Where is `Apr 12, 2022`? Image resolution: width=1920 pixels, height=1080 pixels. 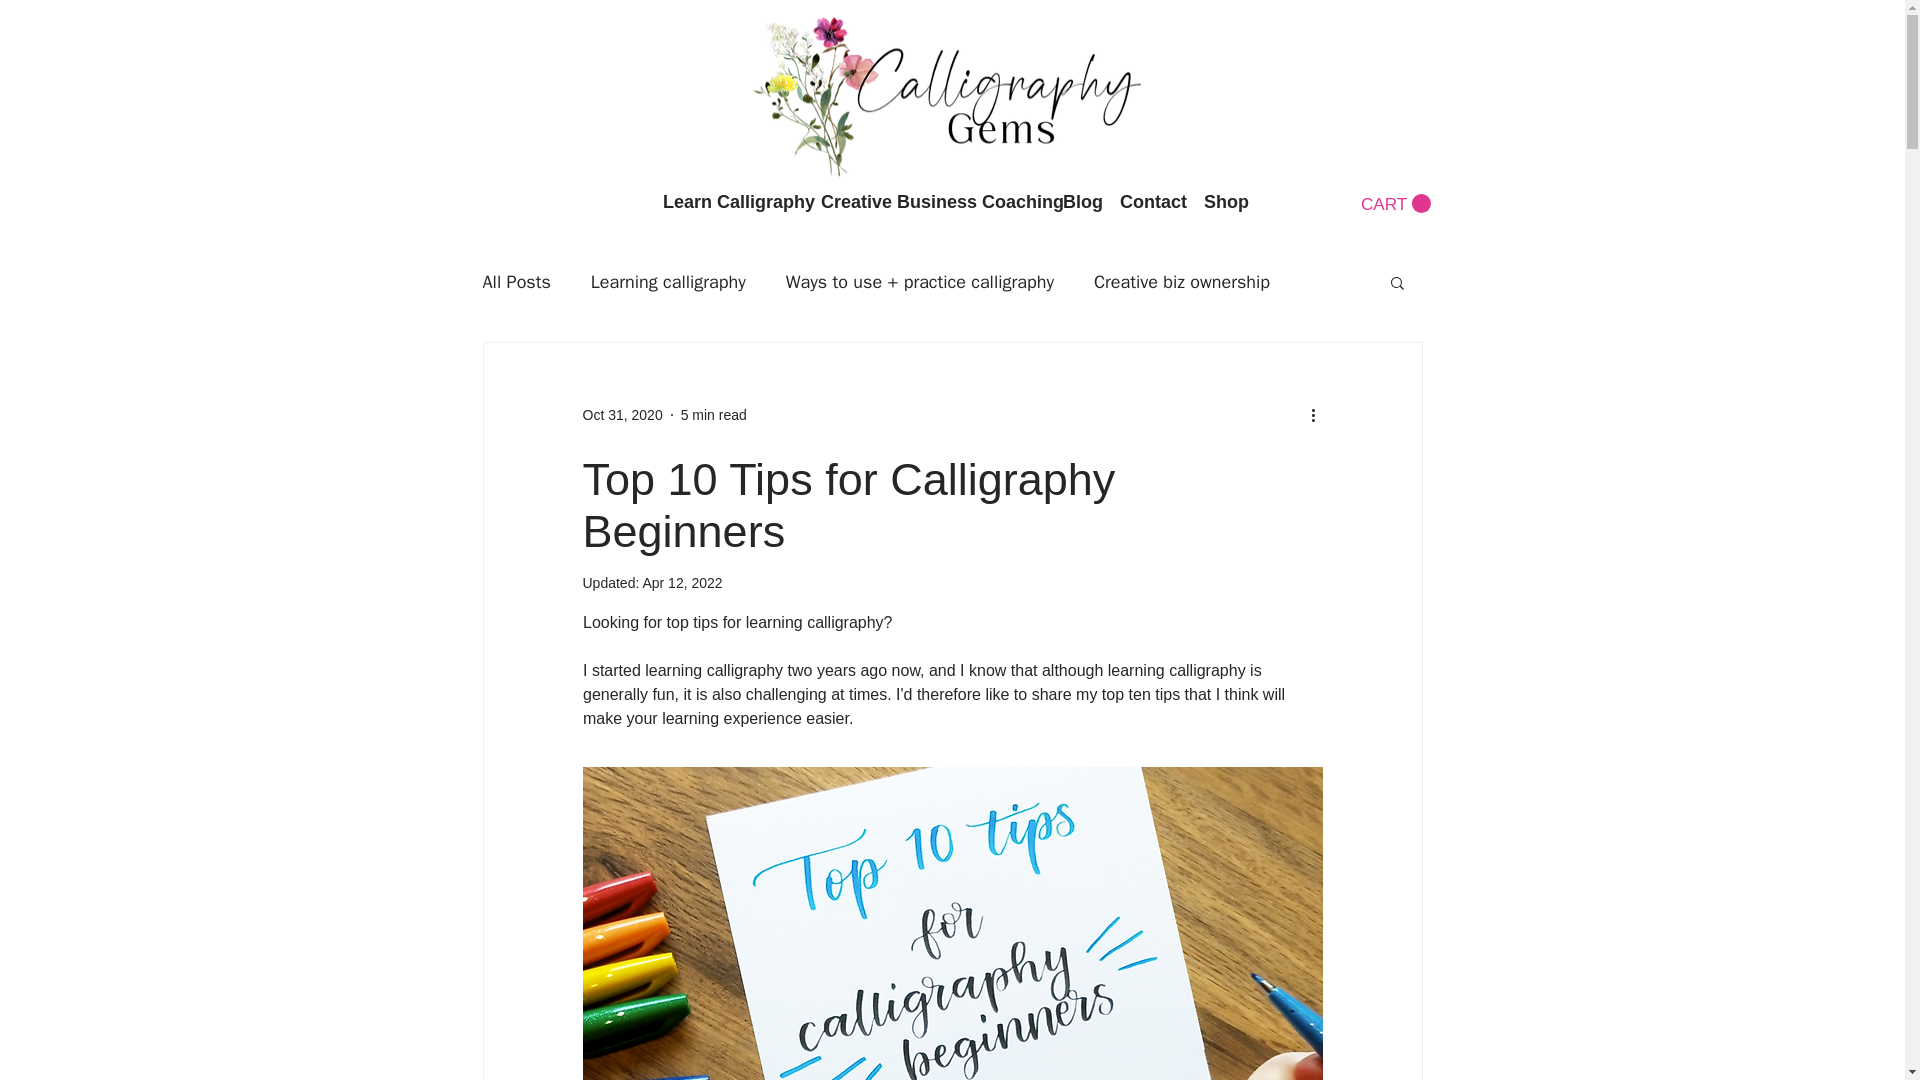
Apr 12, 2022 is located at coordinates (681, 582).